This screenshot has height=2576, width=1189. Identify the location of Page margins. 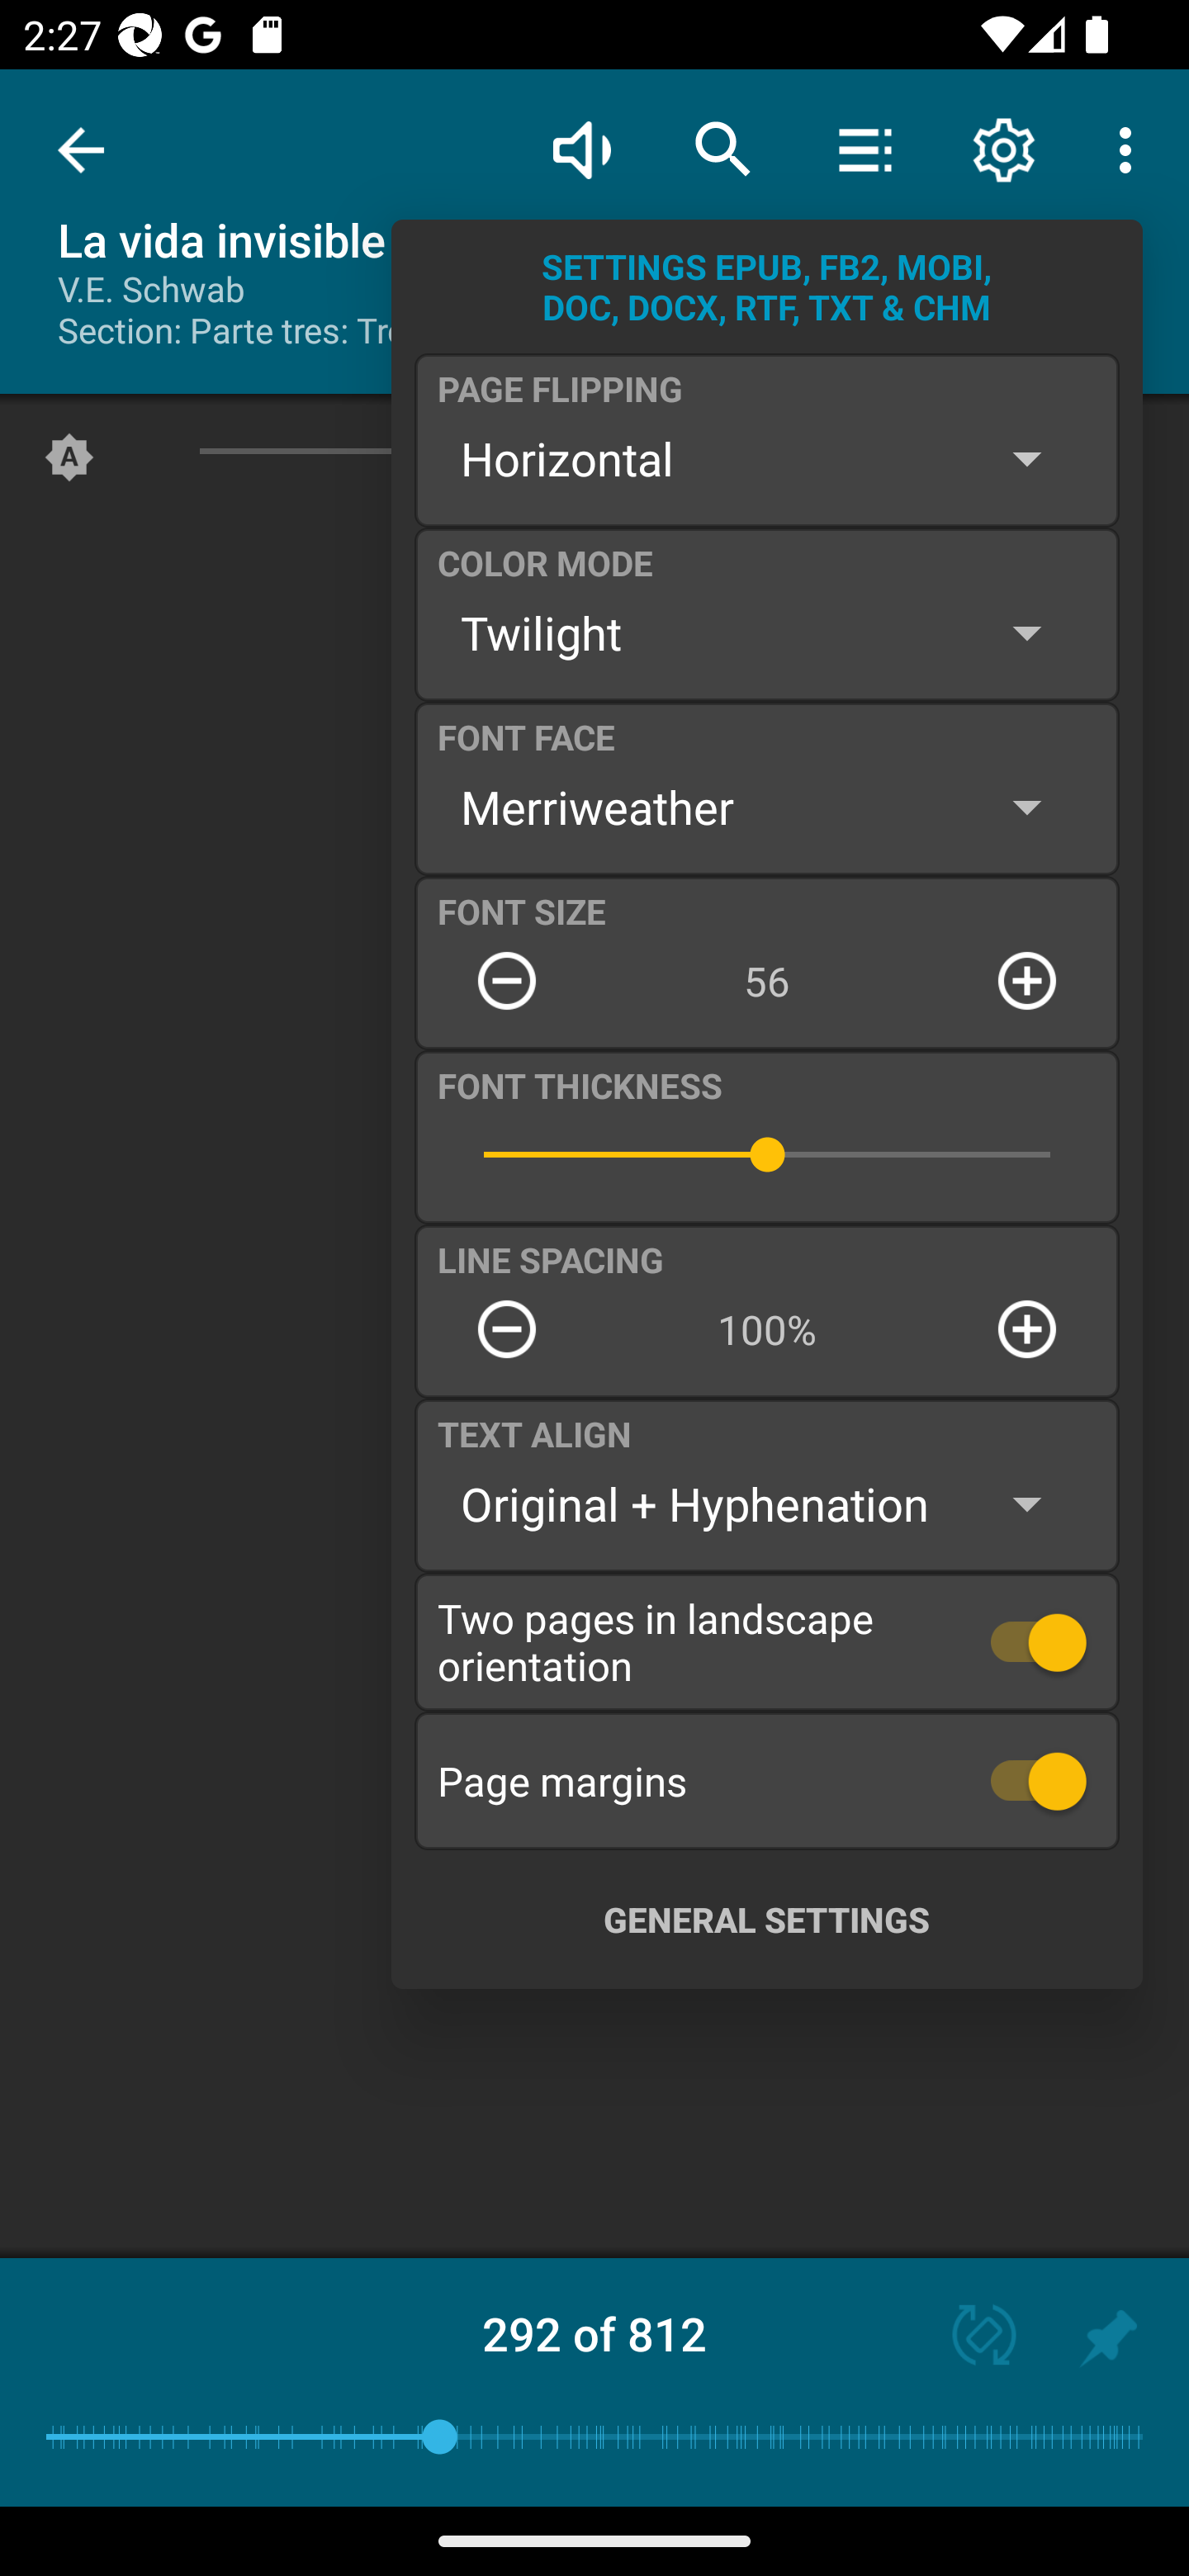
(767, 1780).